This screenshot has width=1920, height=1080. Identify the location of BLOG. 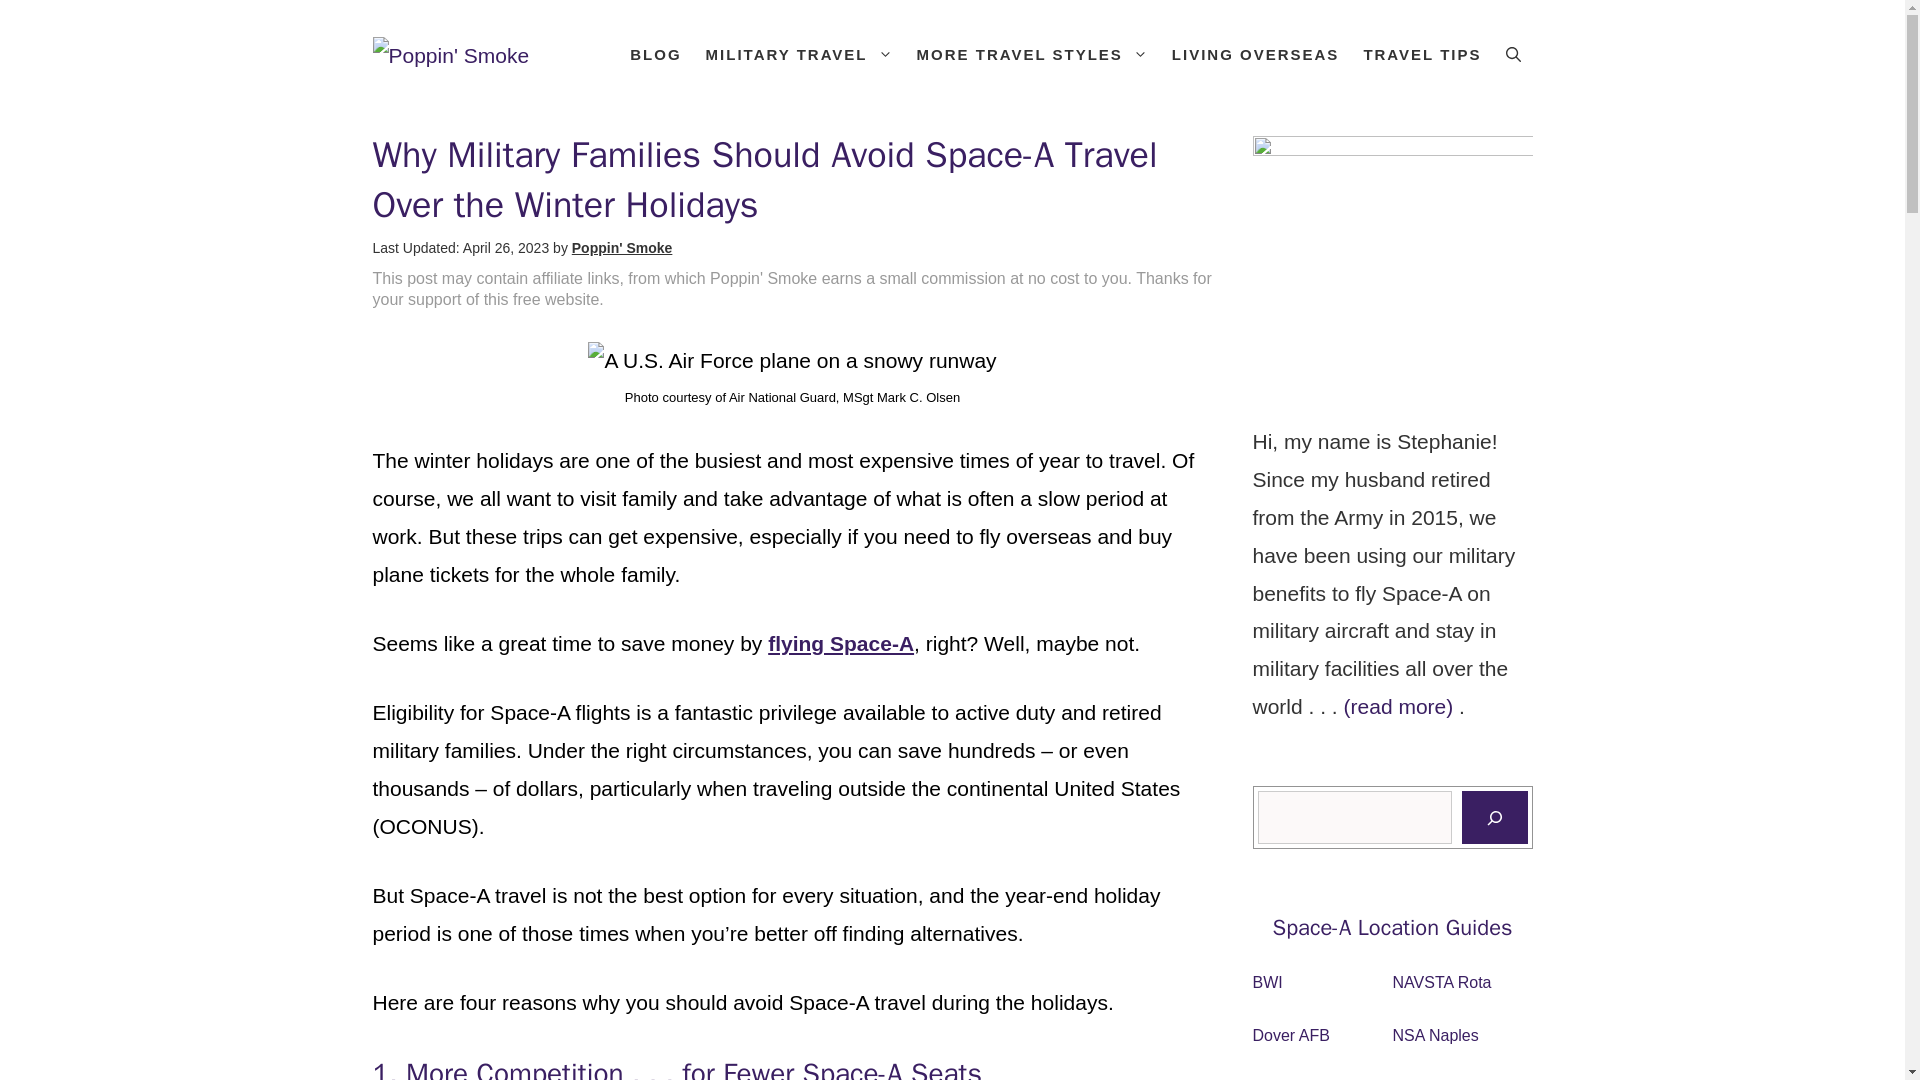
(656, 54).